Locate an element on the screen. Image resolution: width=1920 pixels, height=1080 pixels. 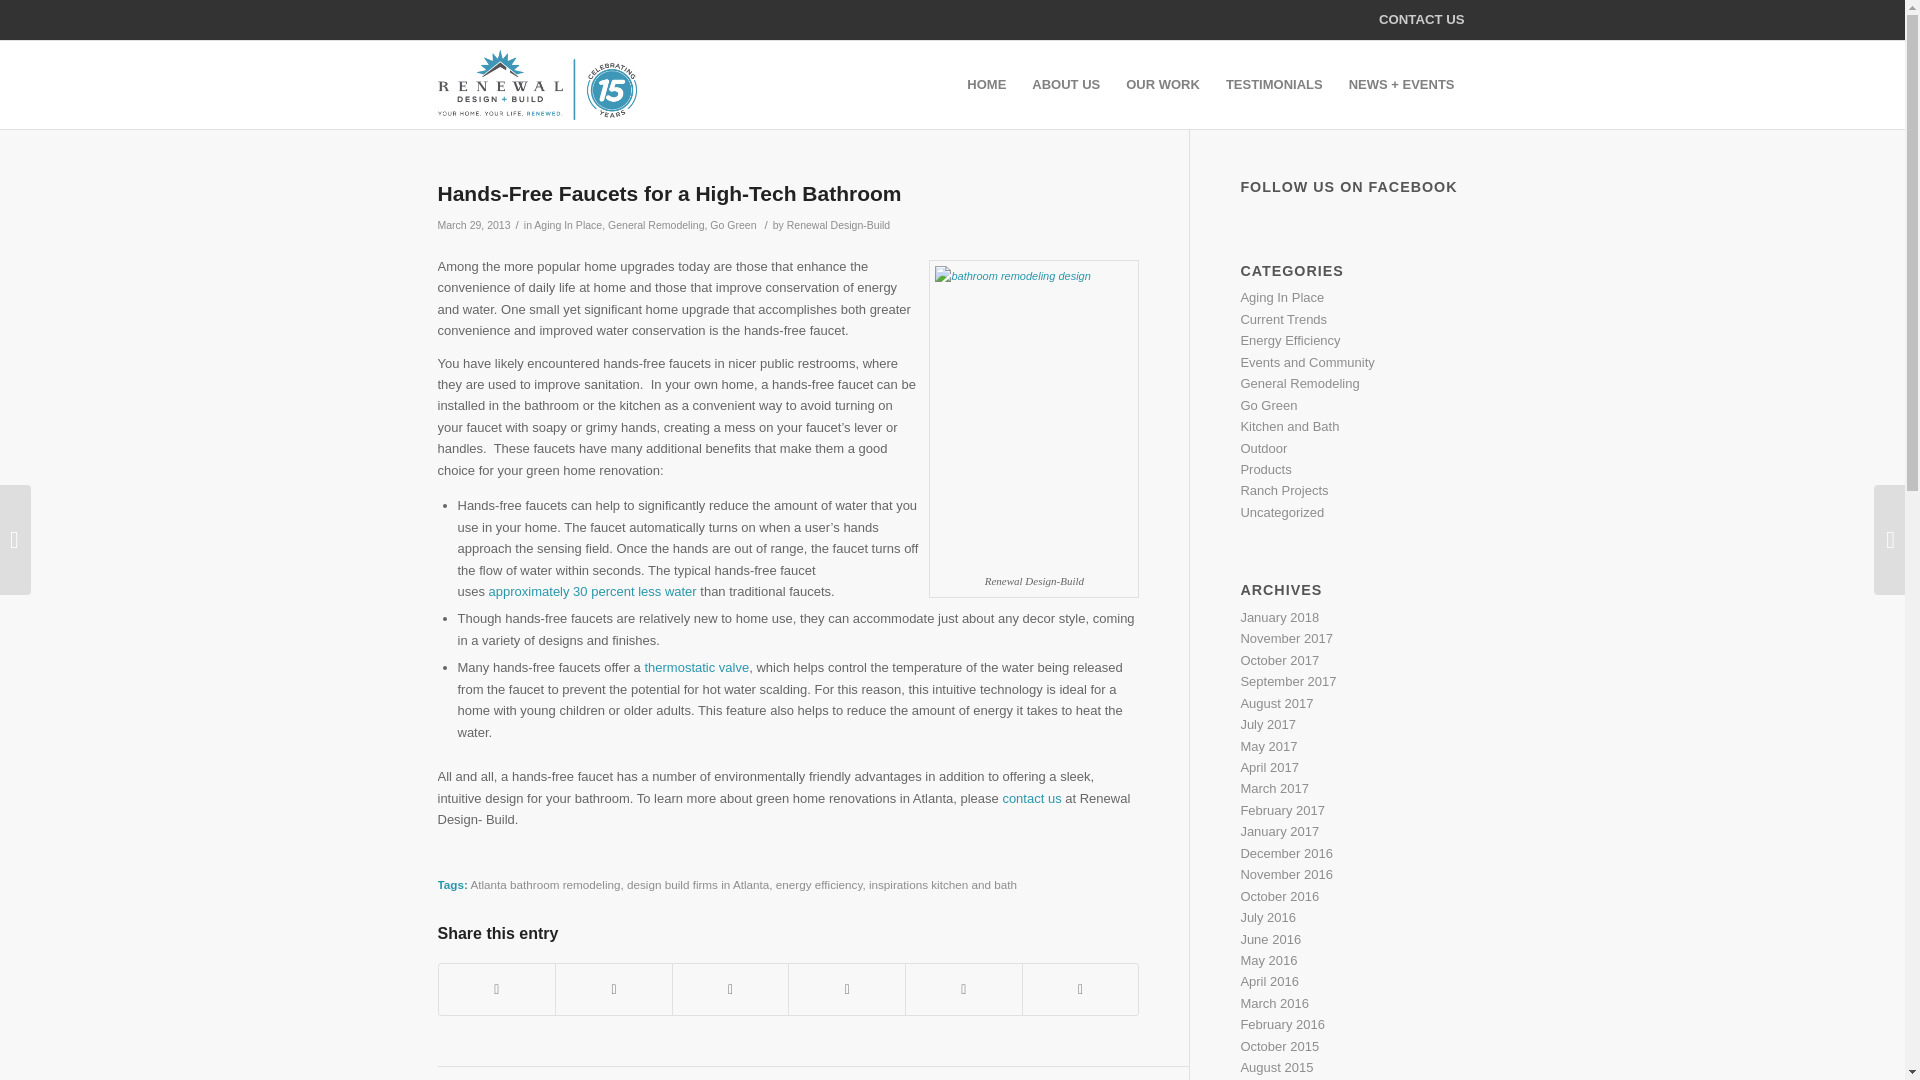
energy efficiency is located at coordinates (818, 884).